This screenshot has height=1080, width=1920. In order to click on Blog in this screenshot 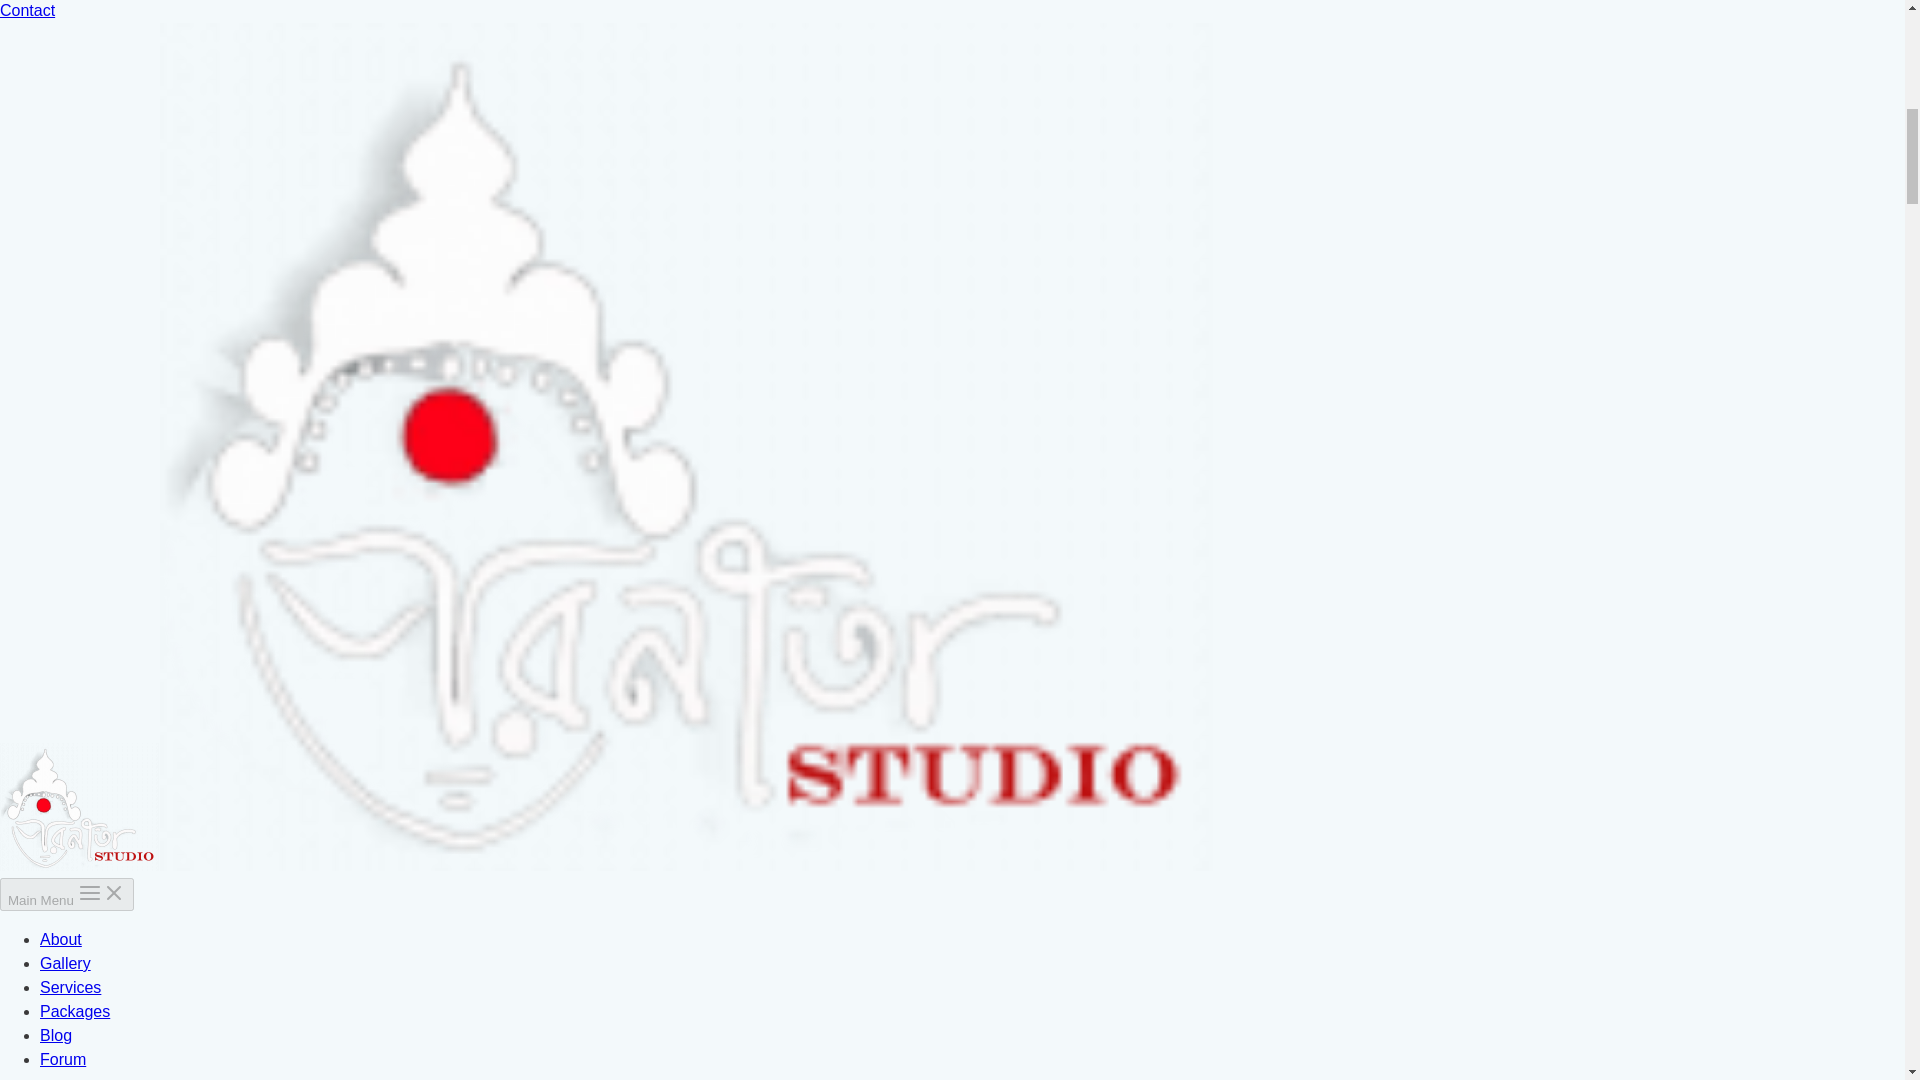, I will do `click(56, 1036)`.